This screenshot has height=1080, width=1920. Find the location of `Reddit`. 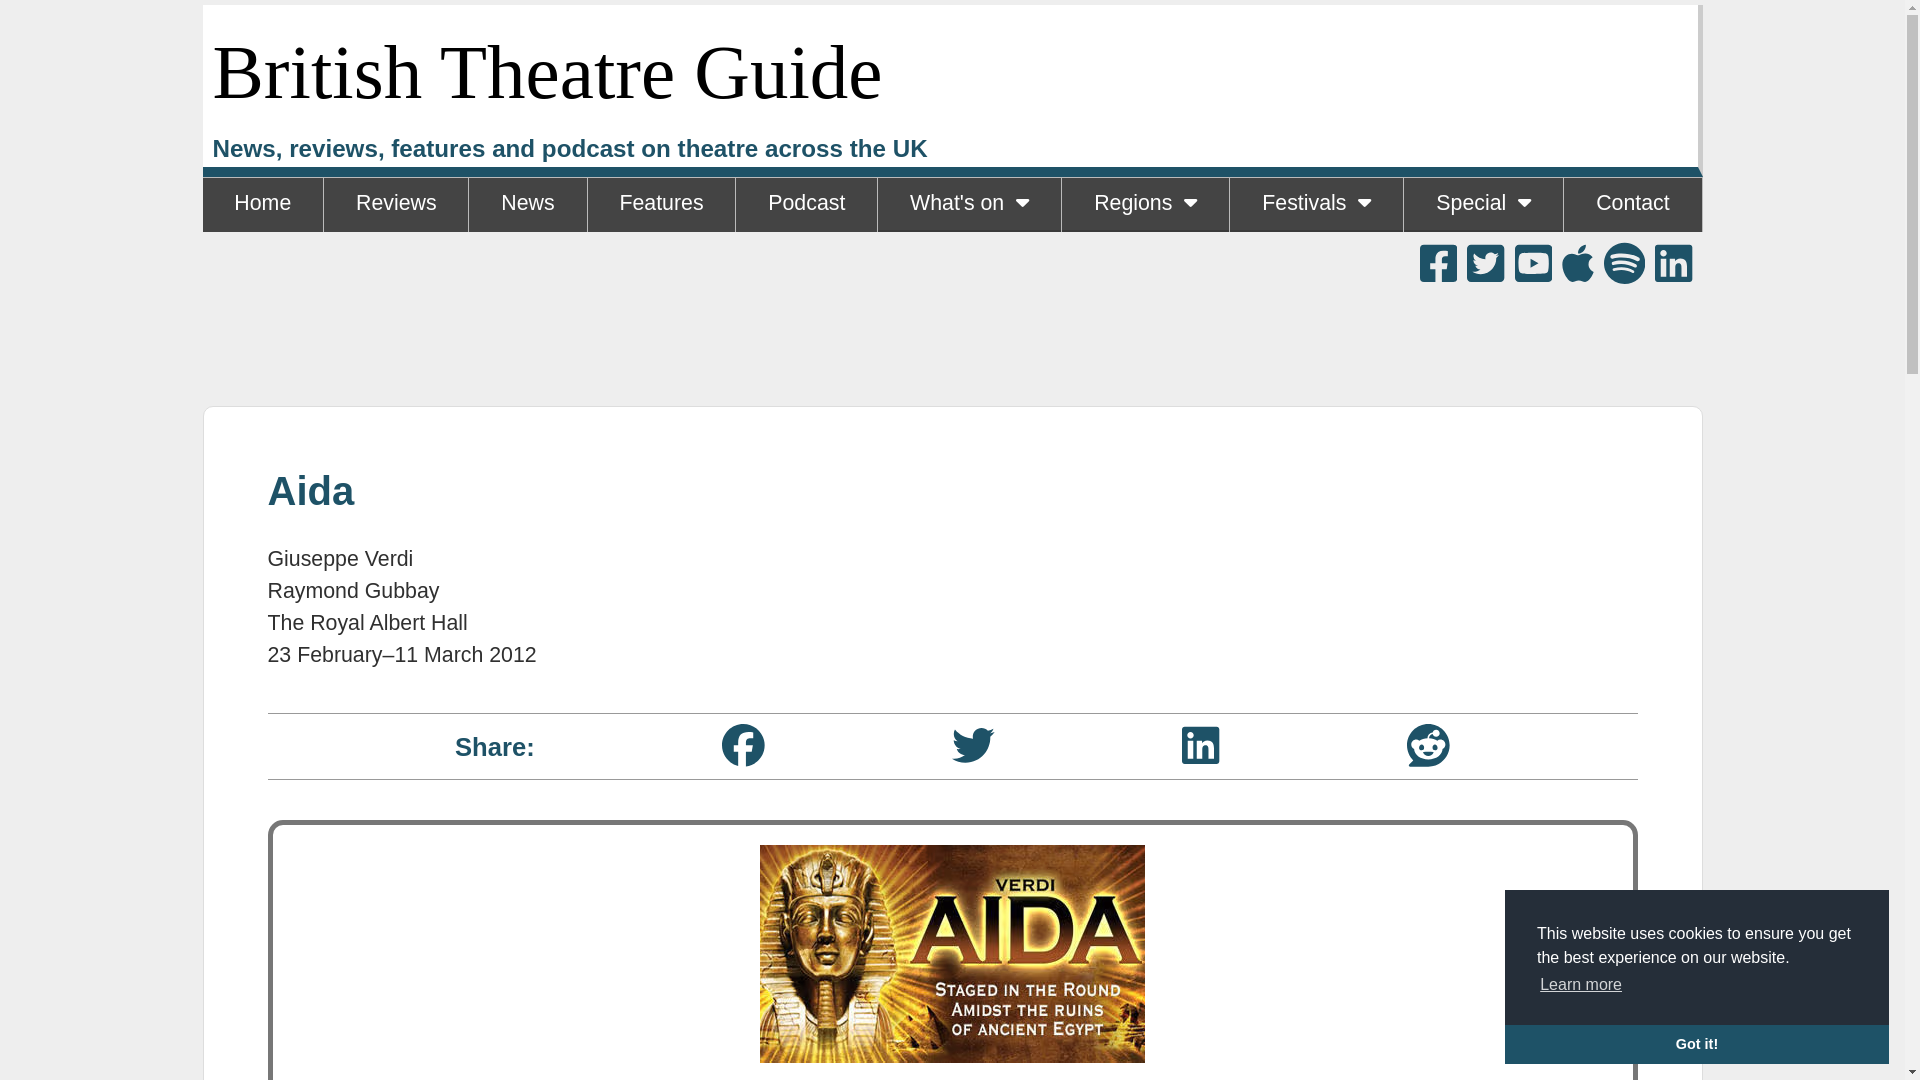

Reddit is located at coordinates (1428, 744).